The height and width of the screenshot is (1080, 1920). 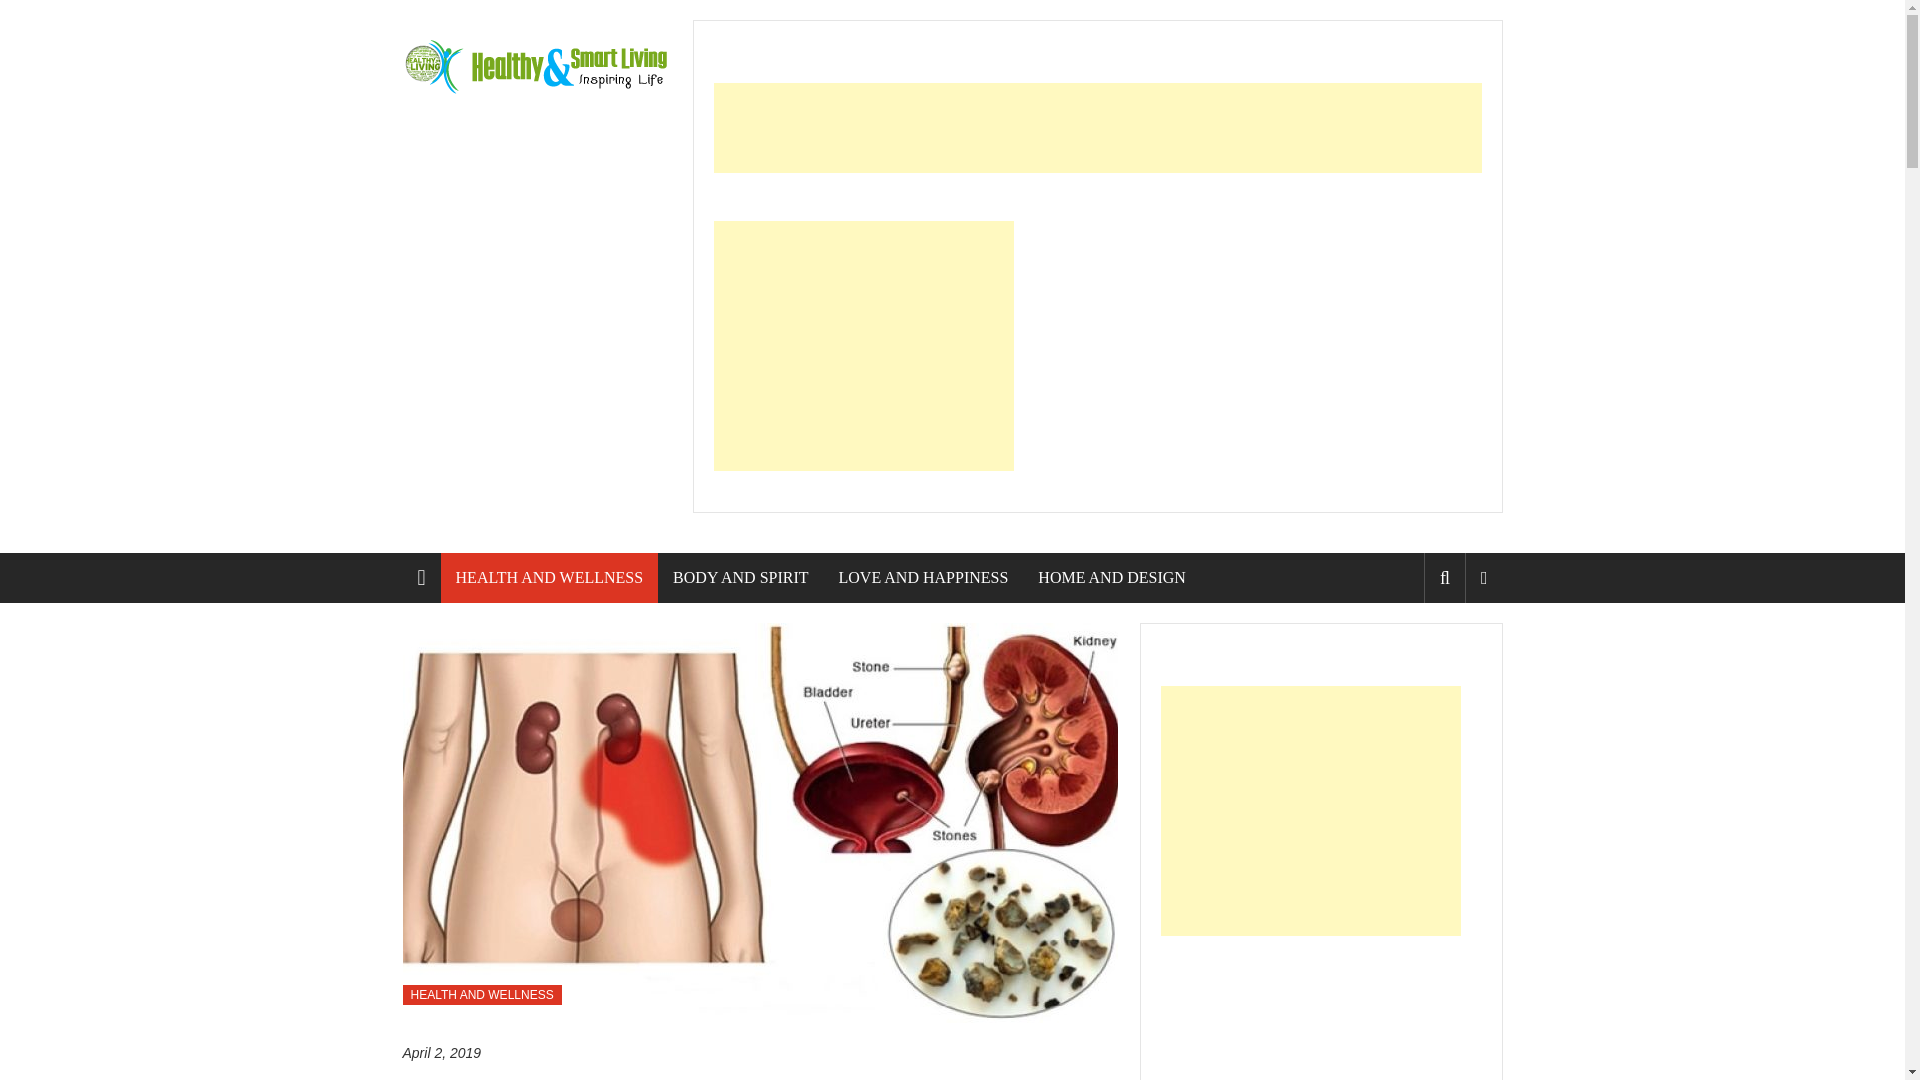 I want to click on April 2, 2019, so click(x=441, y=1053).